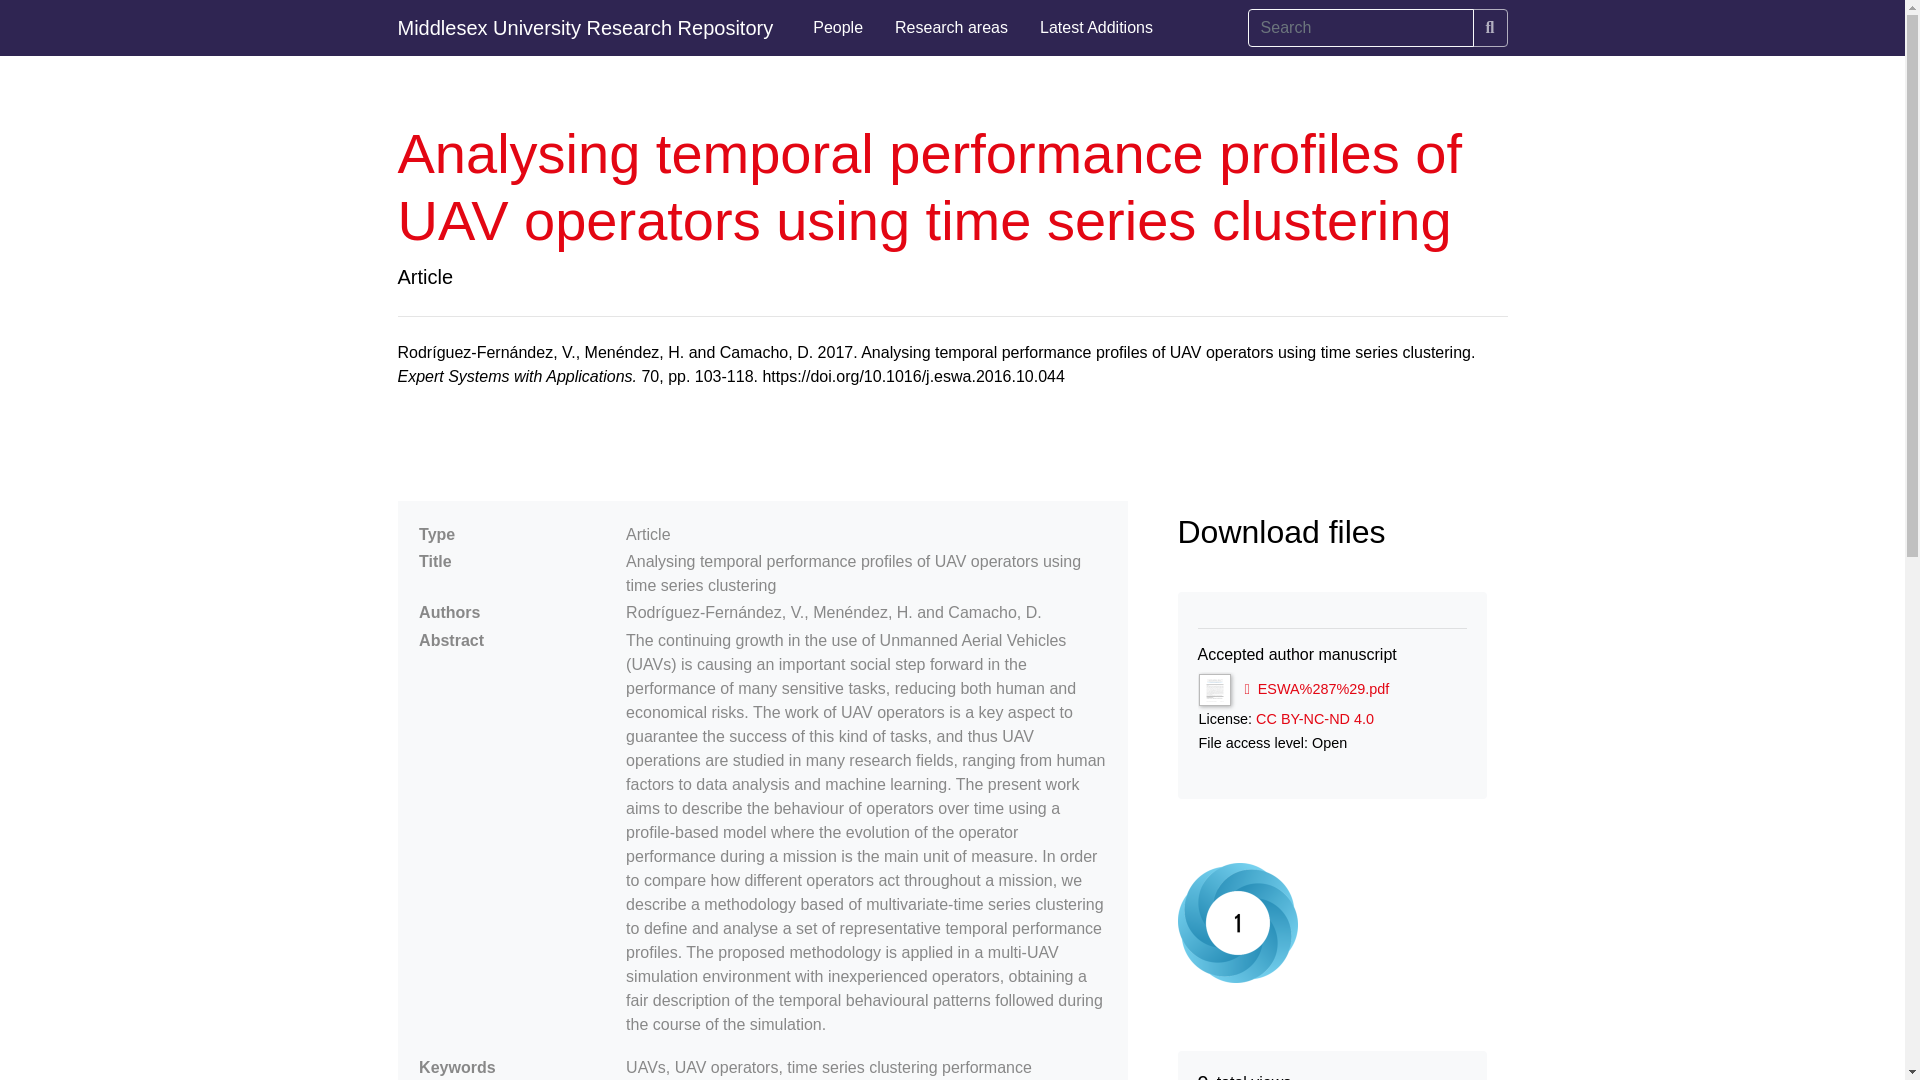 This screenshot has width=1920, height=1080. What do you see at coordinates (838, 28) in the screenshot?
I see `People` at bounding box center [838, 28].